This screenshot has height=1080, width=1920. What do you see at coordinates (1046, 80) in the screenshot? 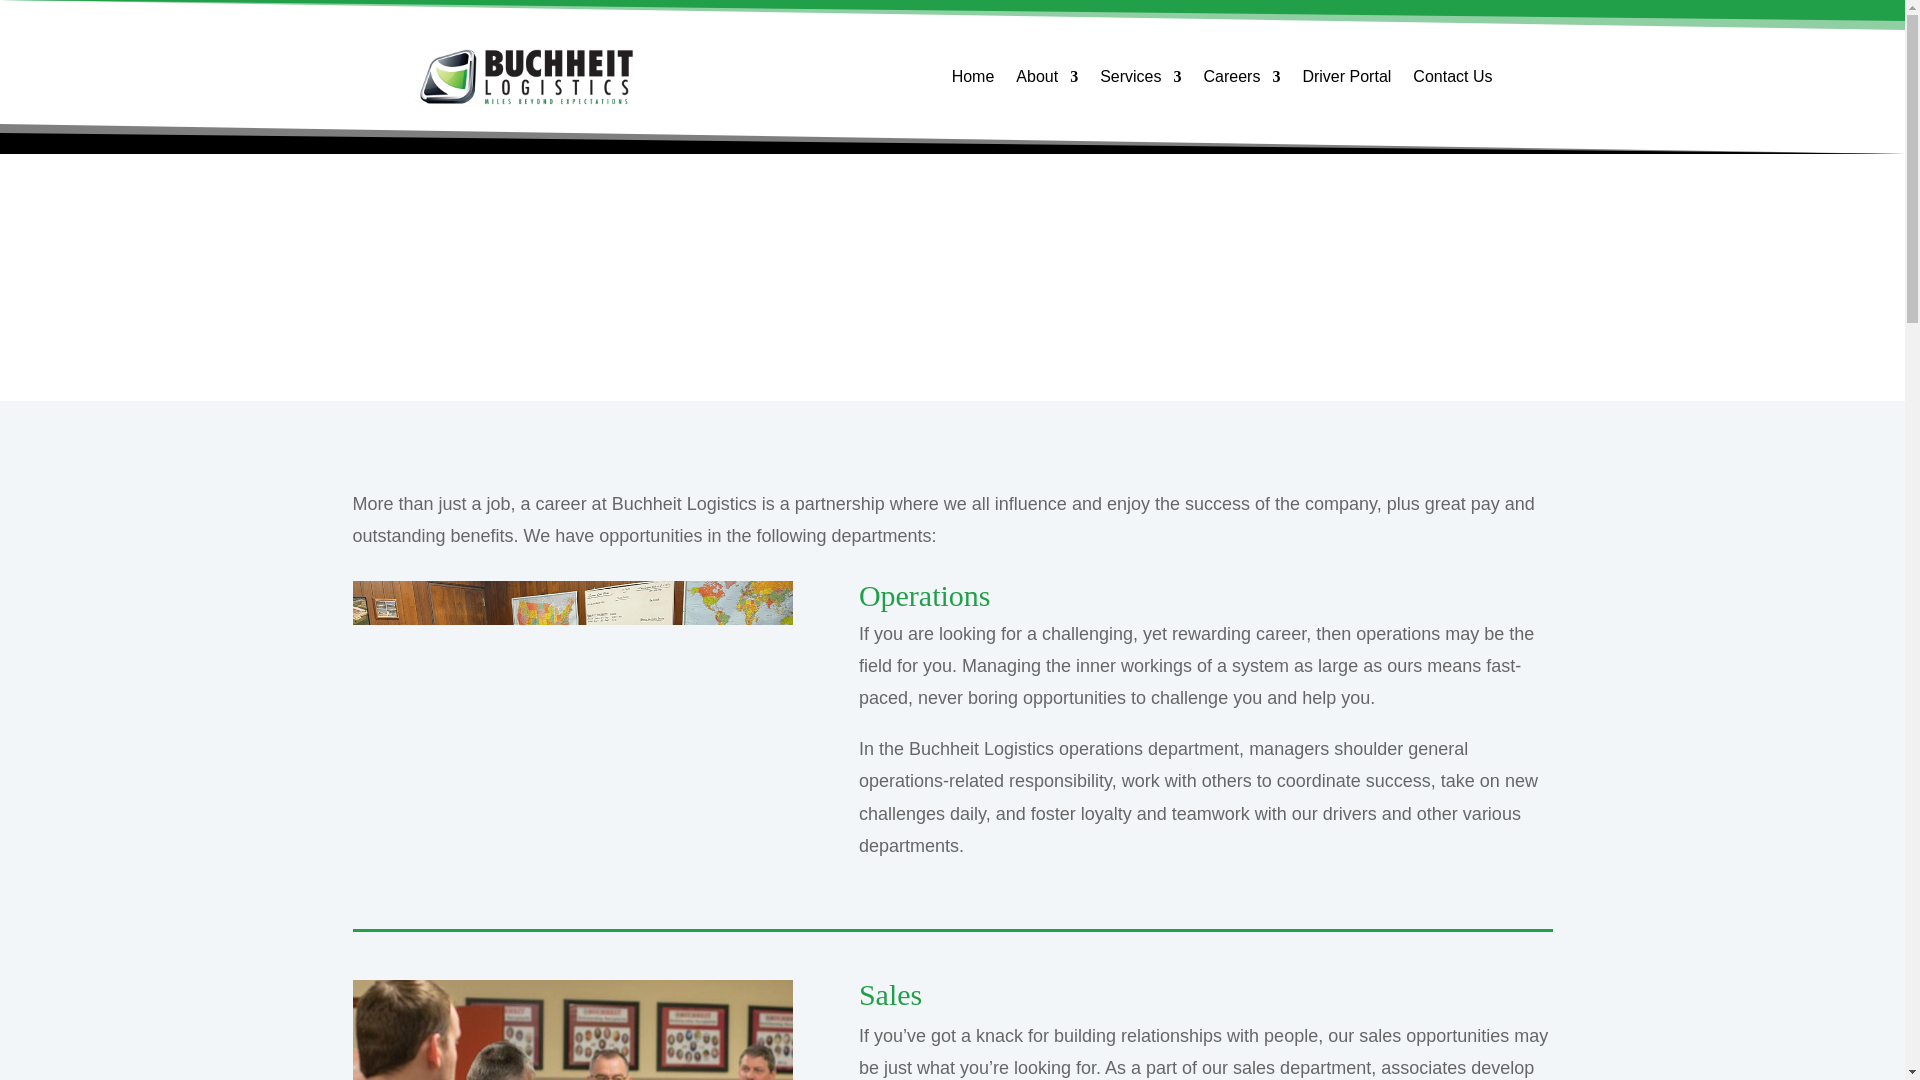
I see `About` at bounding box center [1046, 80].